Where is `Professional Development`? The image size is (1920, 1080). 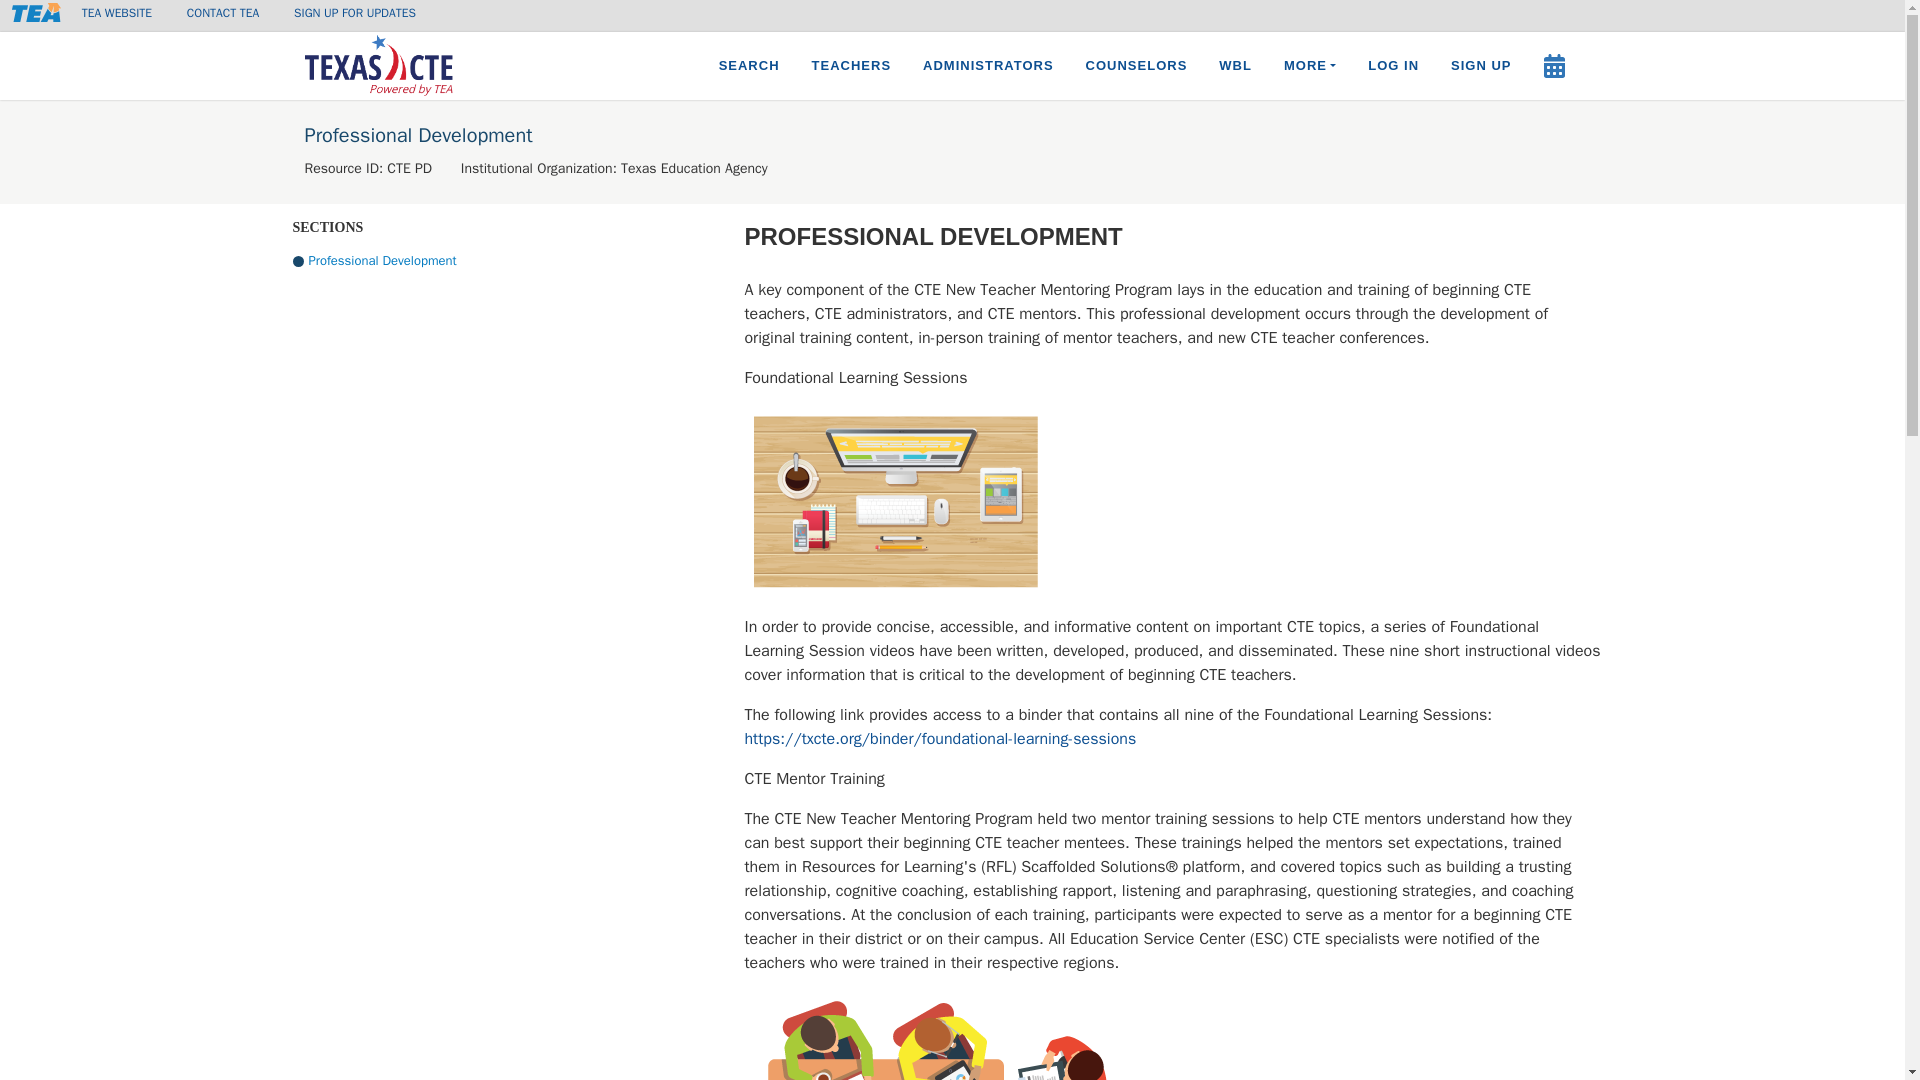 Professional Development is located at coordinates (511, 260).